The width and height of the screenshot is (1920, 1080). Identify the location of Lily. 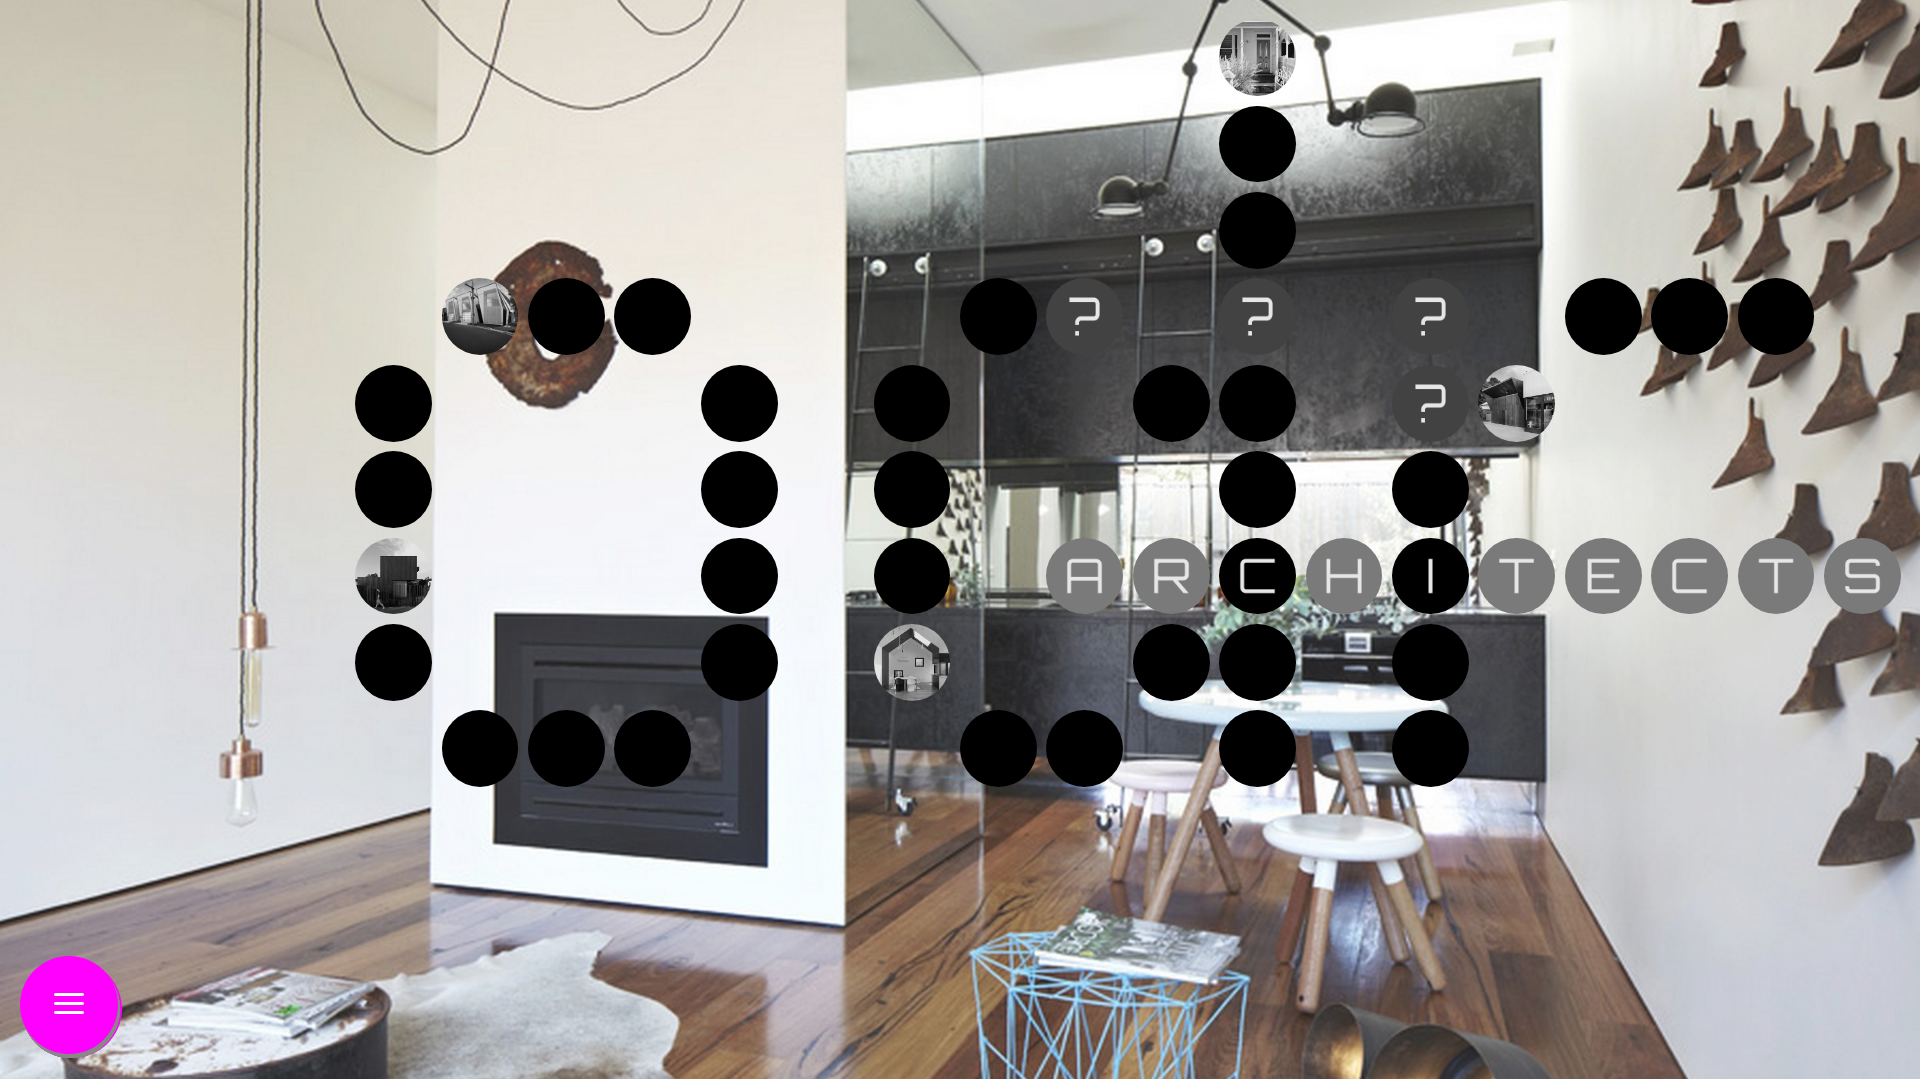
(394, 576).